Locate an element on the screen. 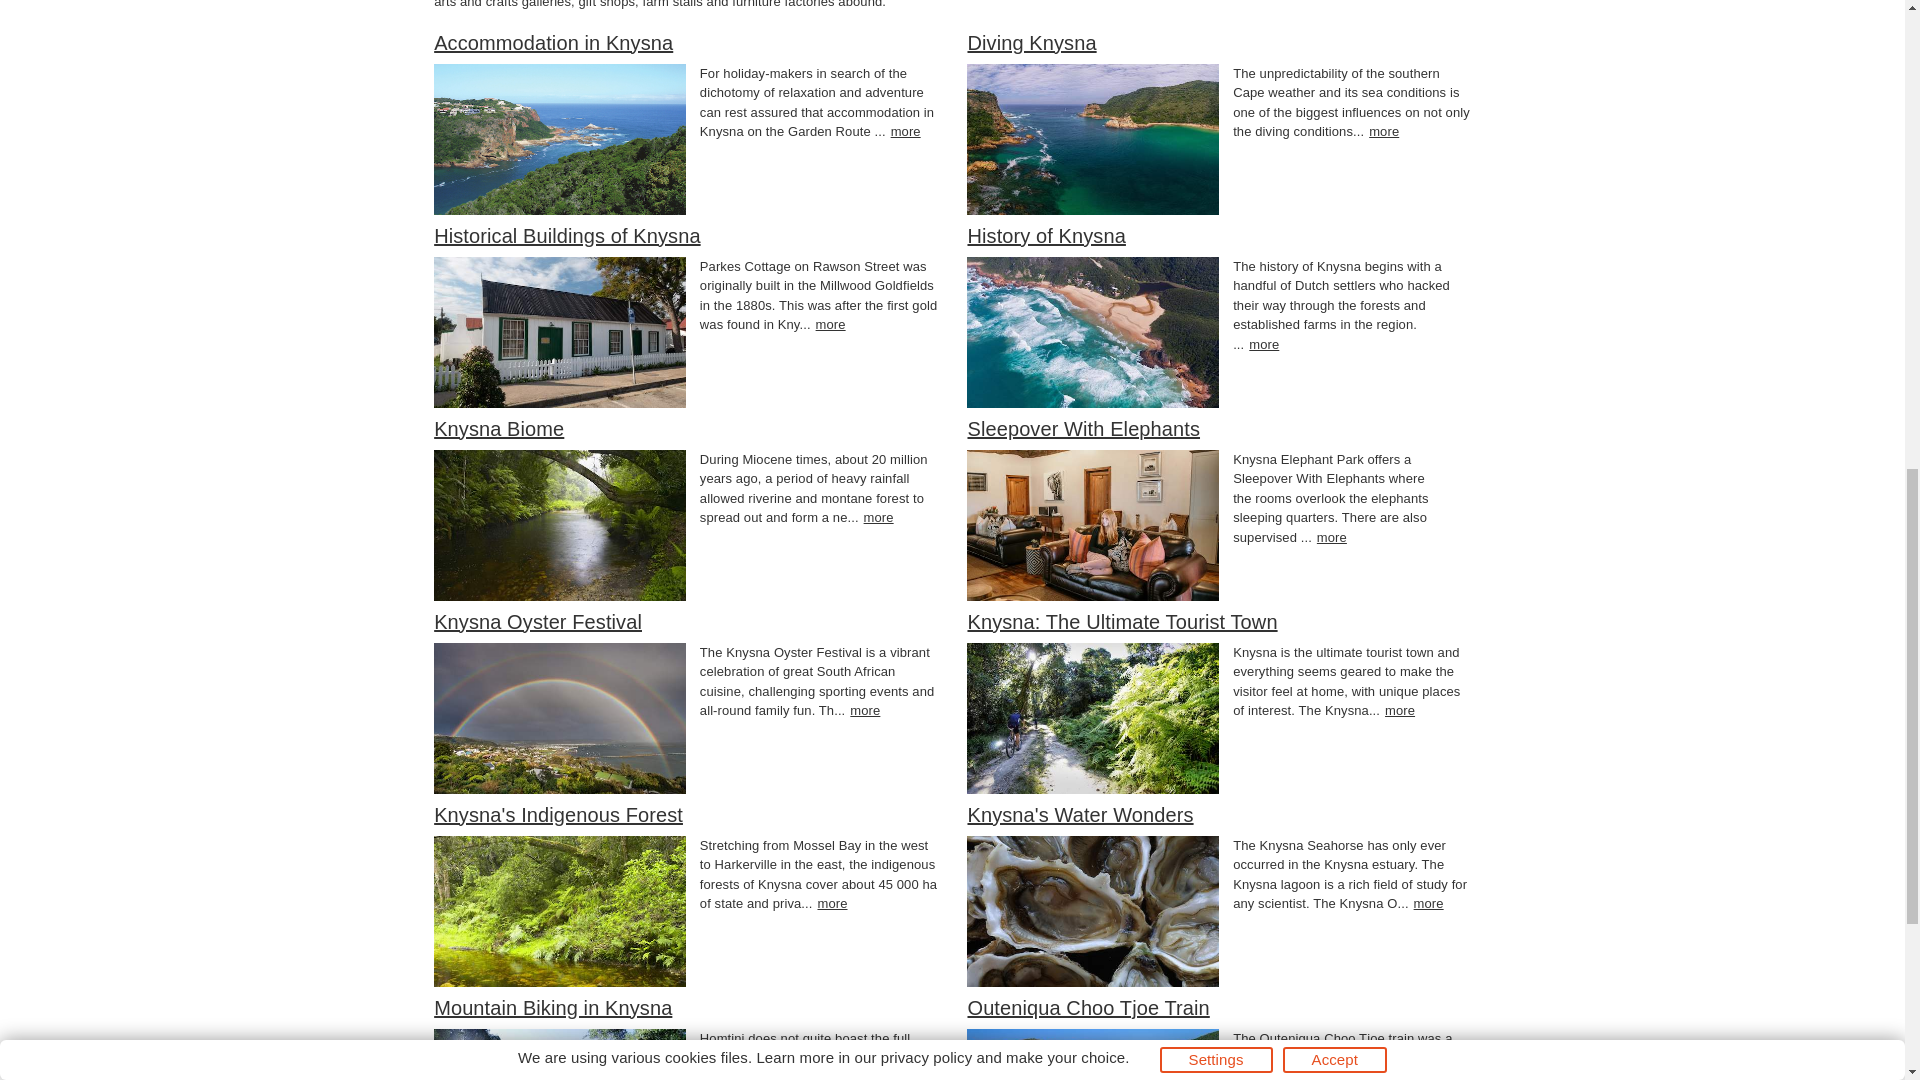 The width and height of the screenshot is (1920, 1080). more is located at coordinates (1332, 538).